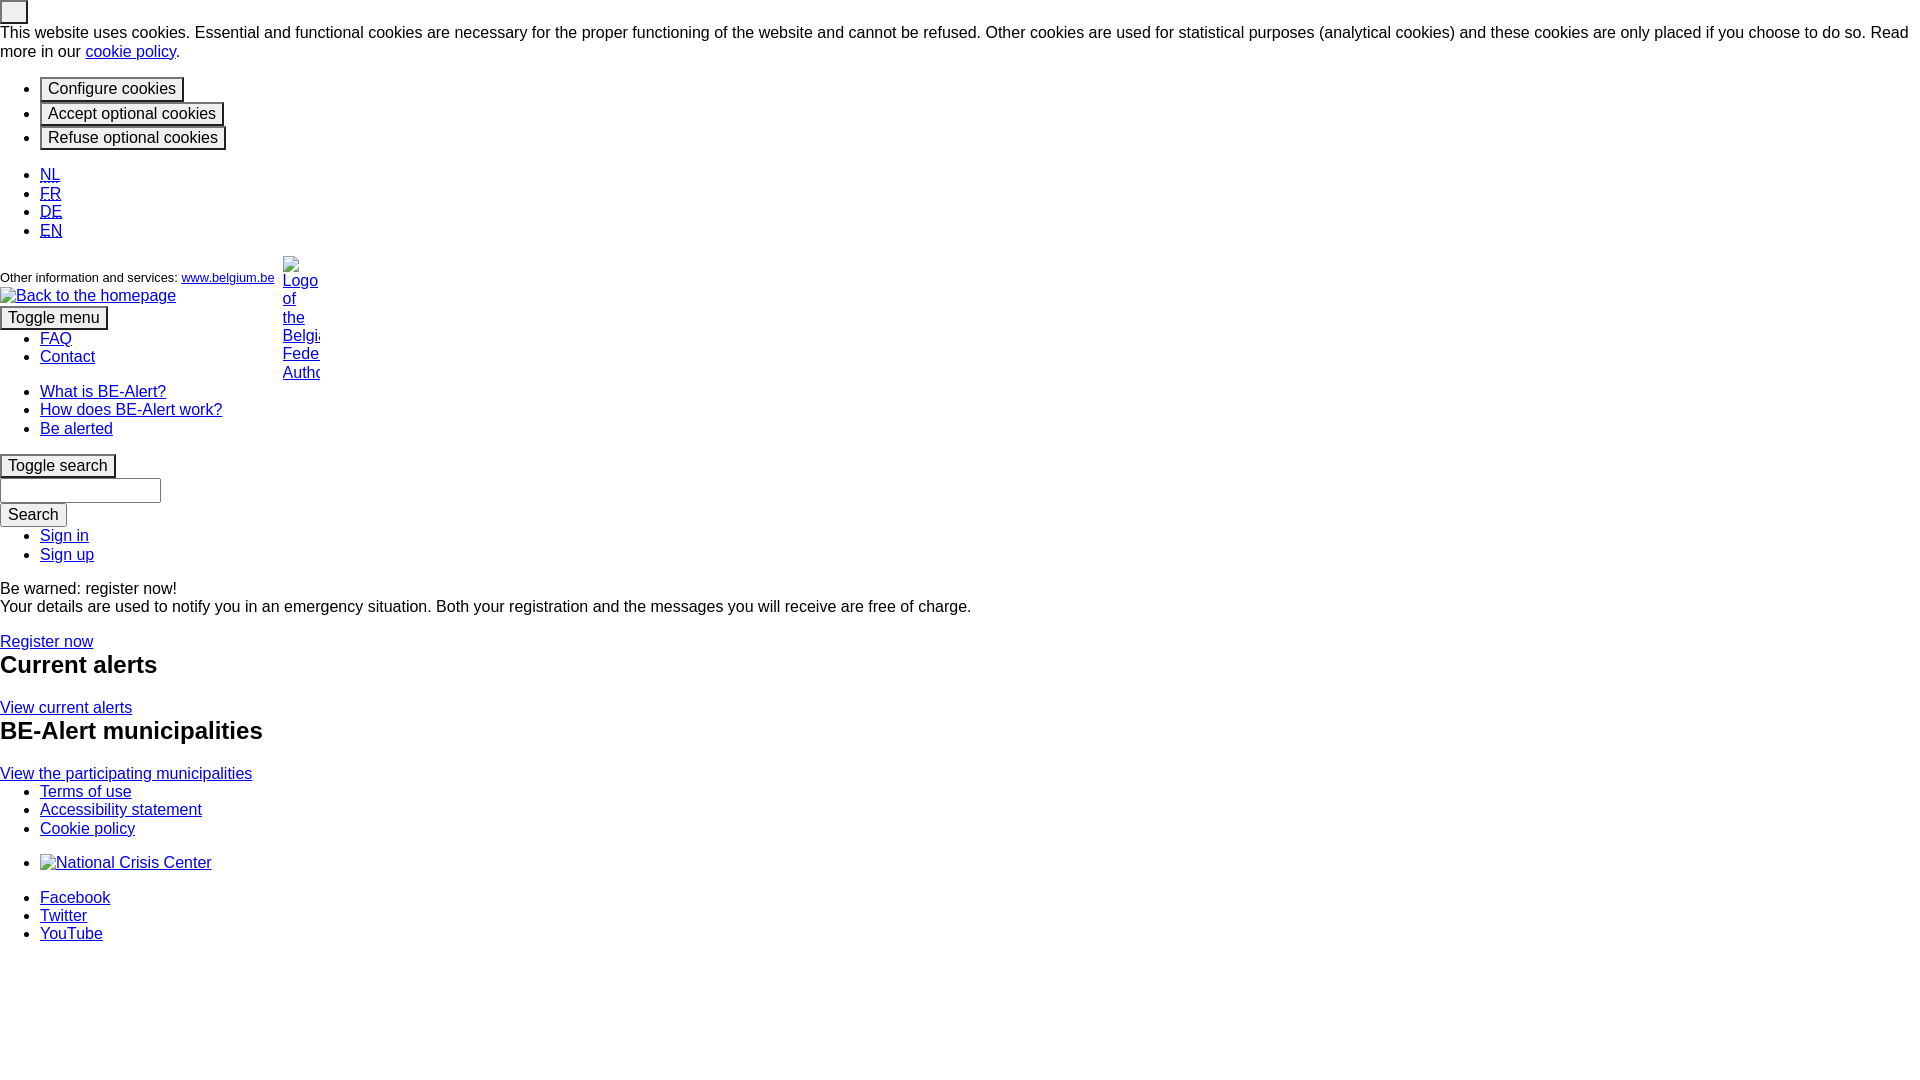 This screenshot has height=1080, width=1920. I want to click on View current alerts, so click(66, 708).